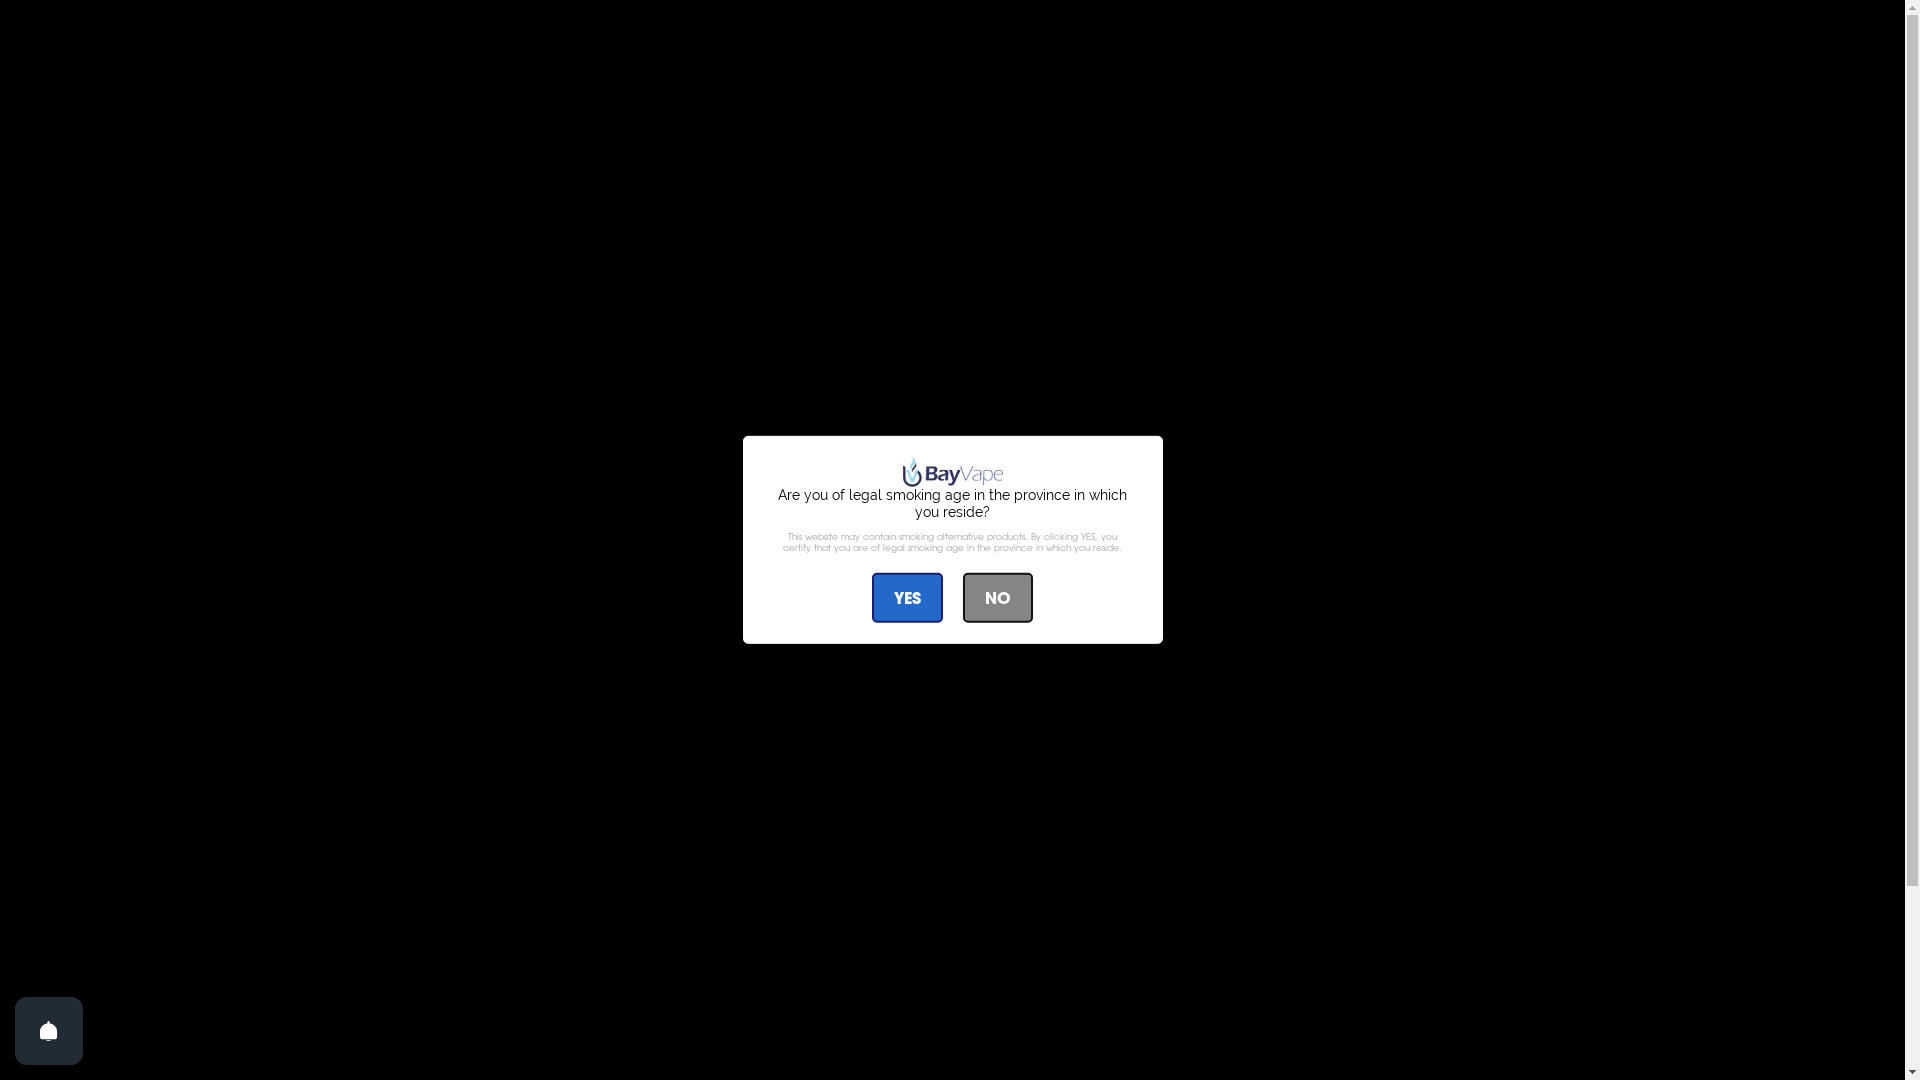 The width and height of the screenshot is (1920, 1080). What do you see at coordinates (581, 362) in the screenshot?
I see `NEW` at bounding box center [581, 362].